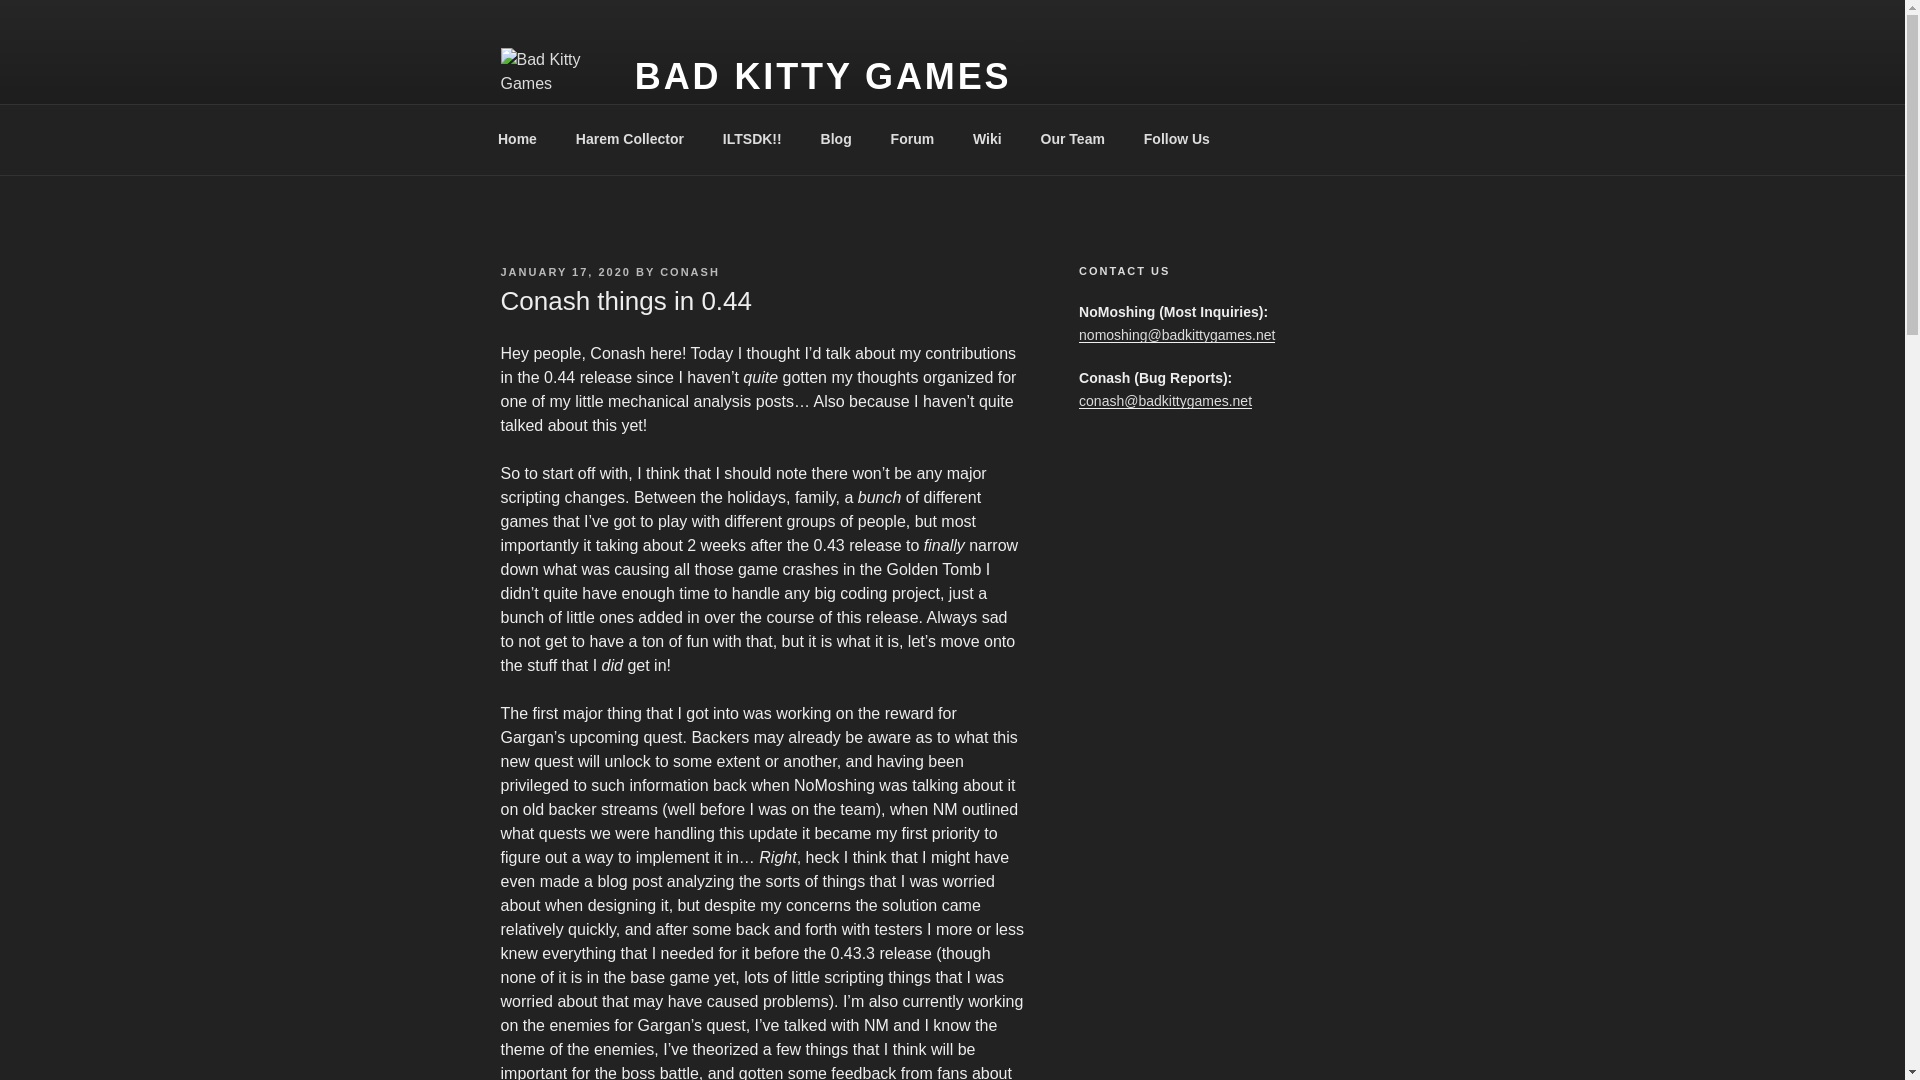  Describe the element at coordinates (912, 139) in the screenshot. I see `Forum` at that location.